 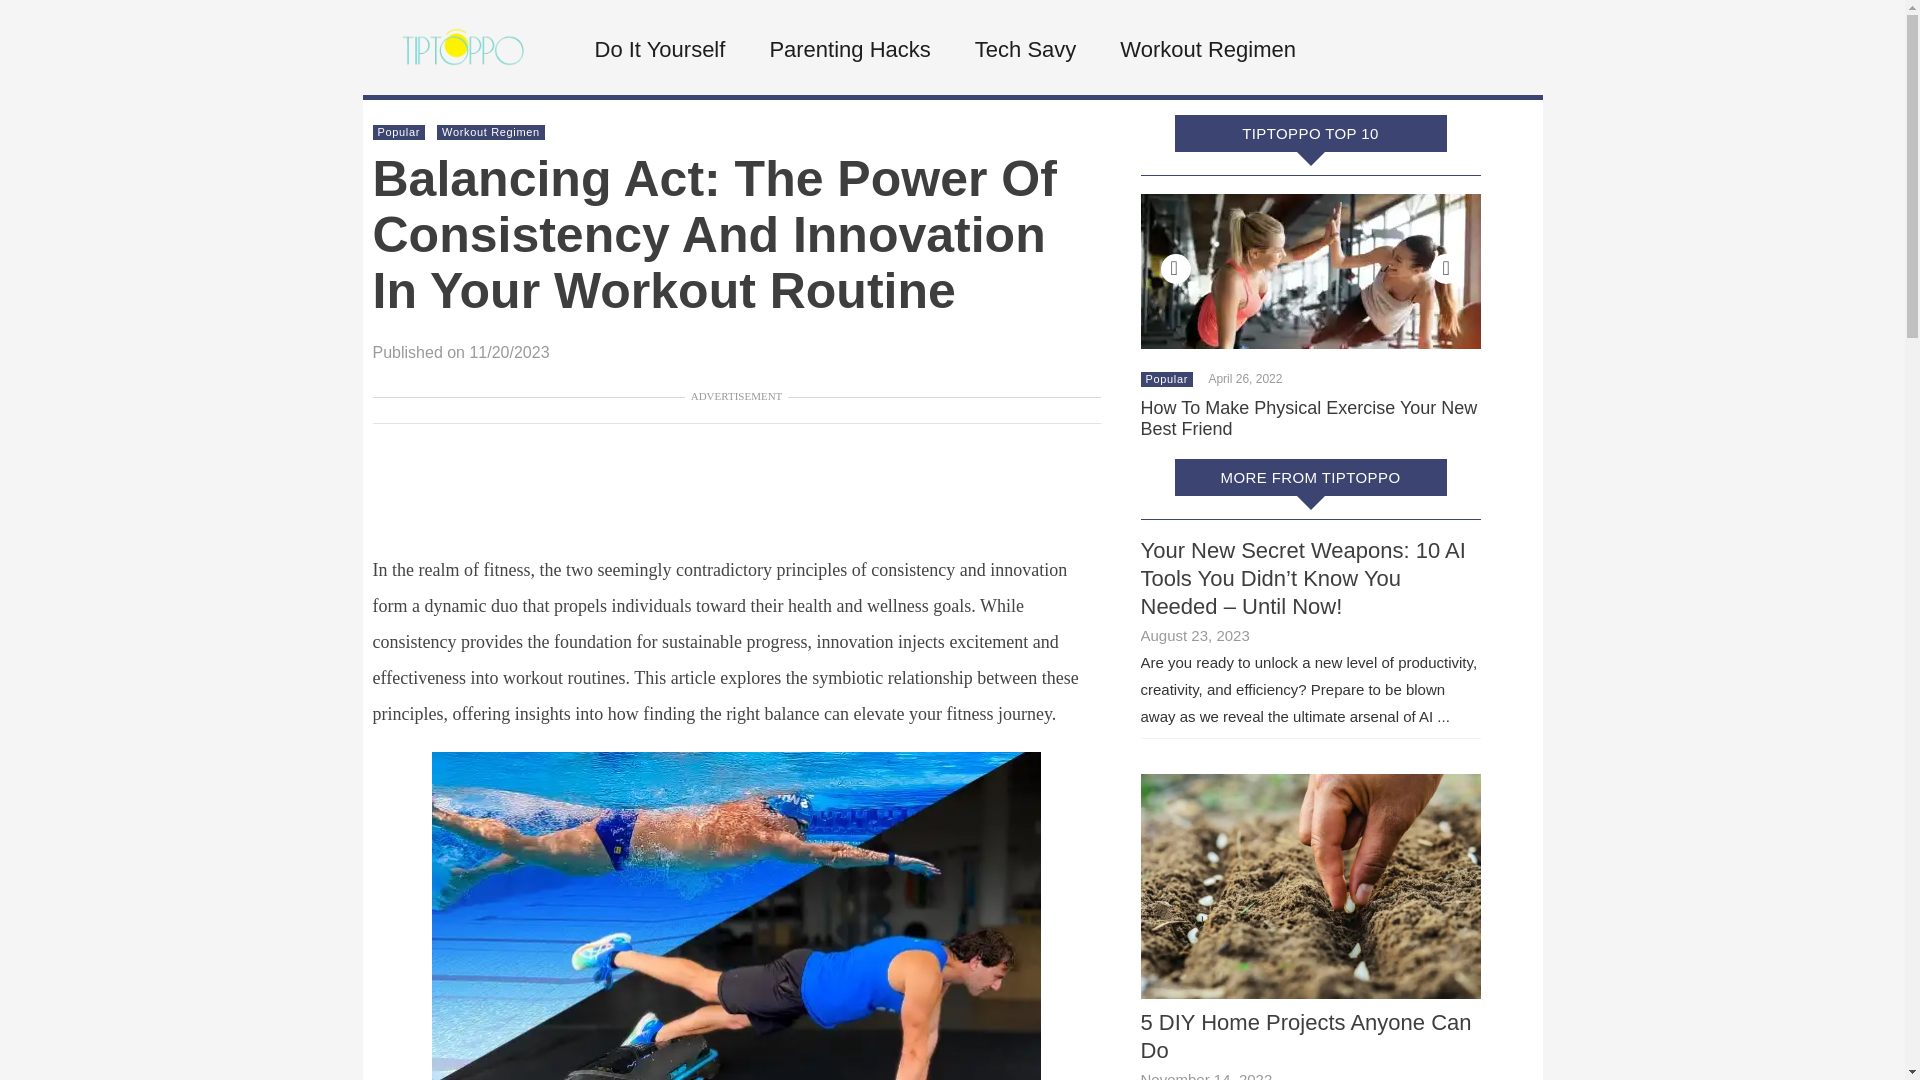 I want to click on Tiptoppo, so click(x=462, y=86).